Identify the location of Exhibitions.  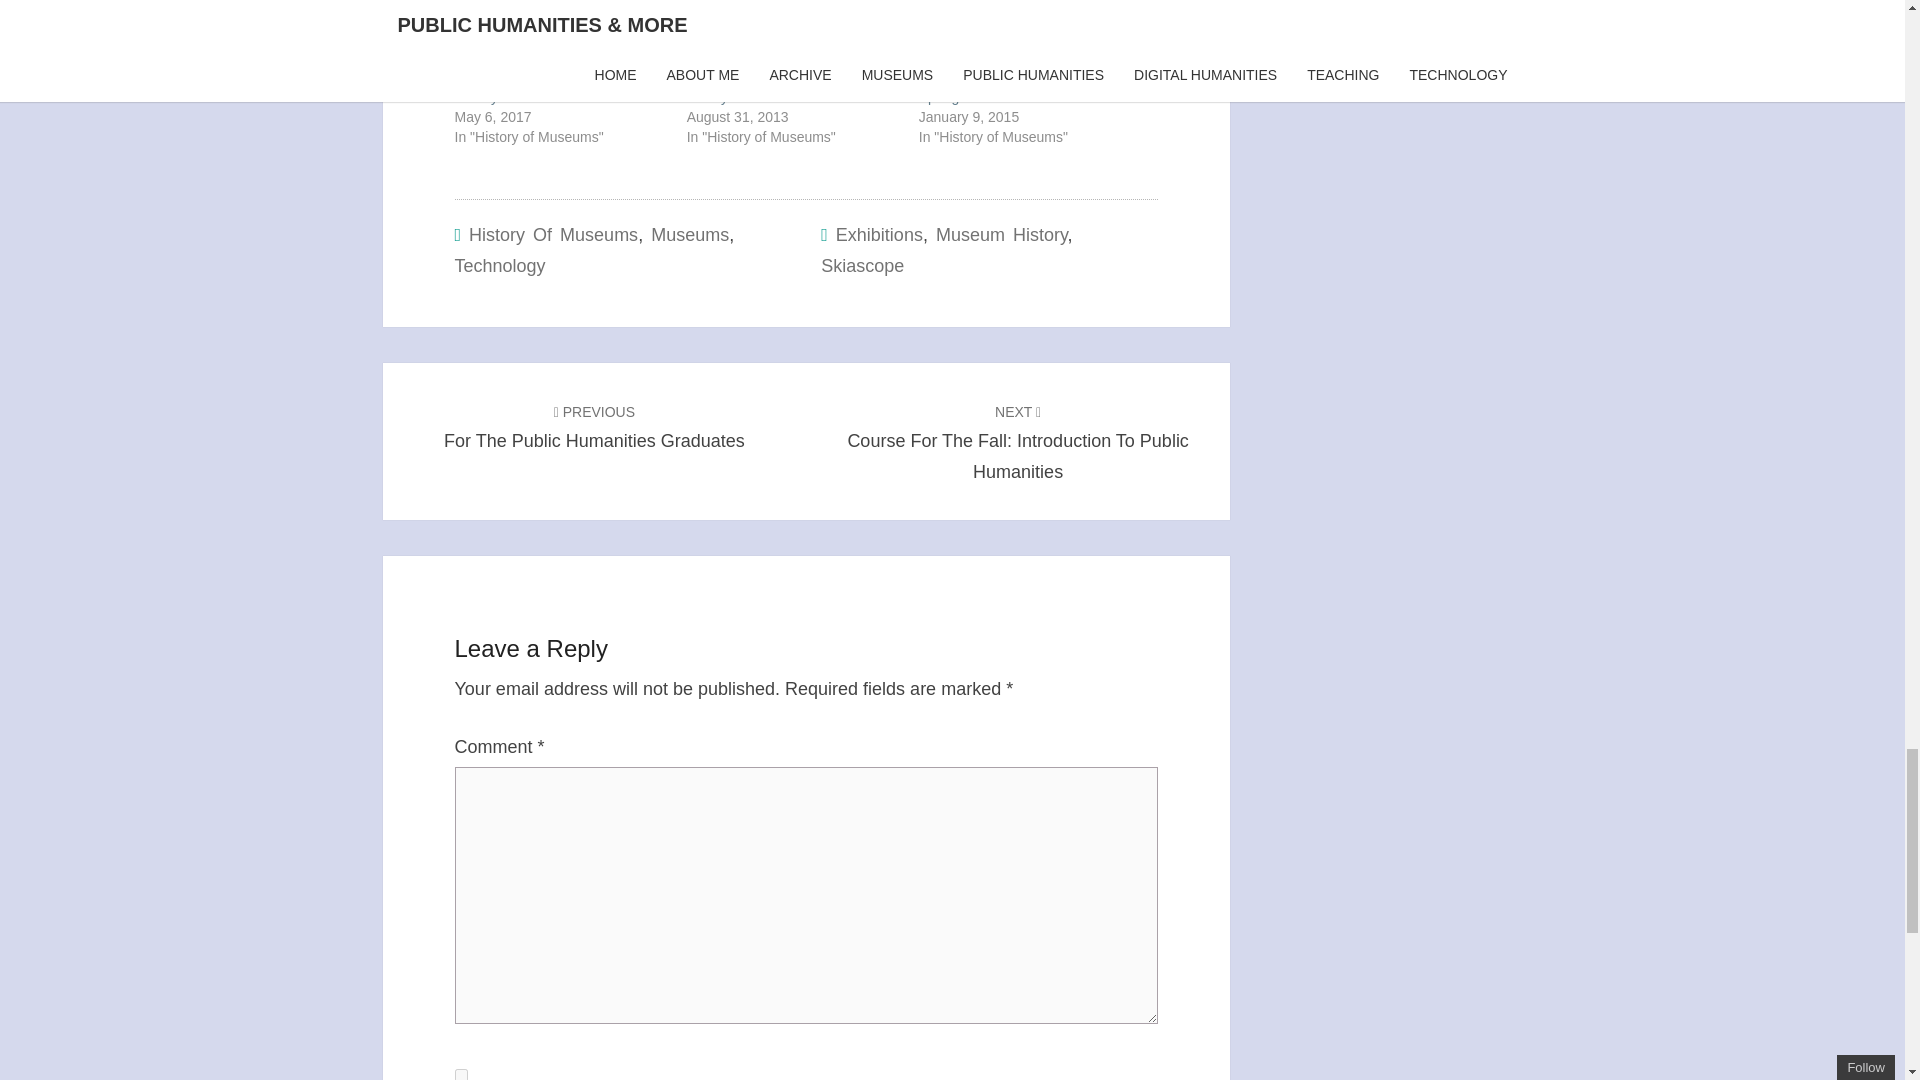
(879, 234).